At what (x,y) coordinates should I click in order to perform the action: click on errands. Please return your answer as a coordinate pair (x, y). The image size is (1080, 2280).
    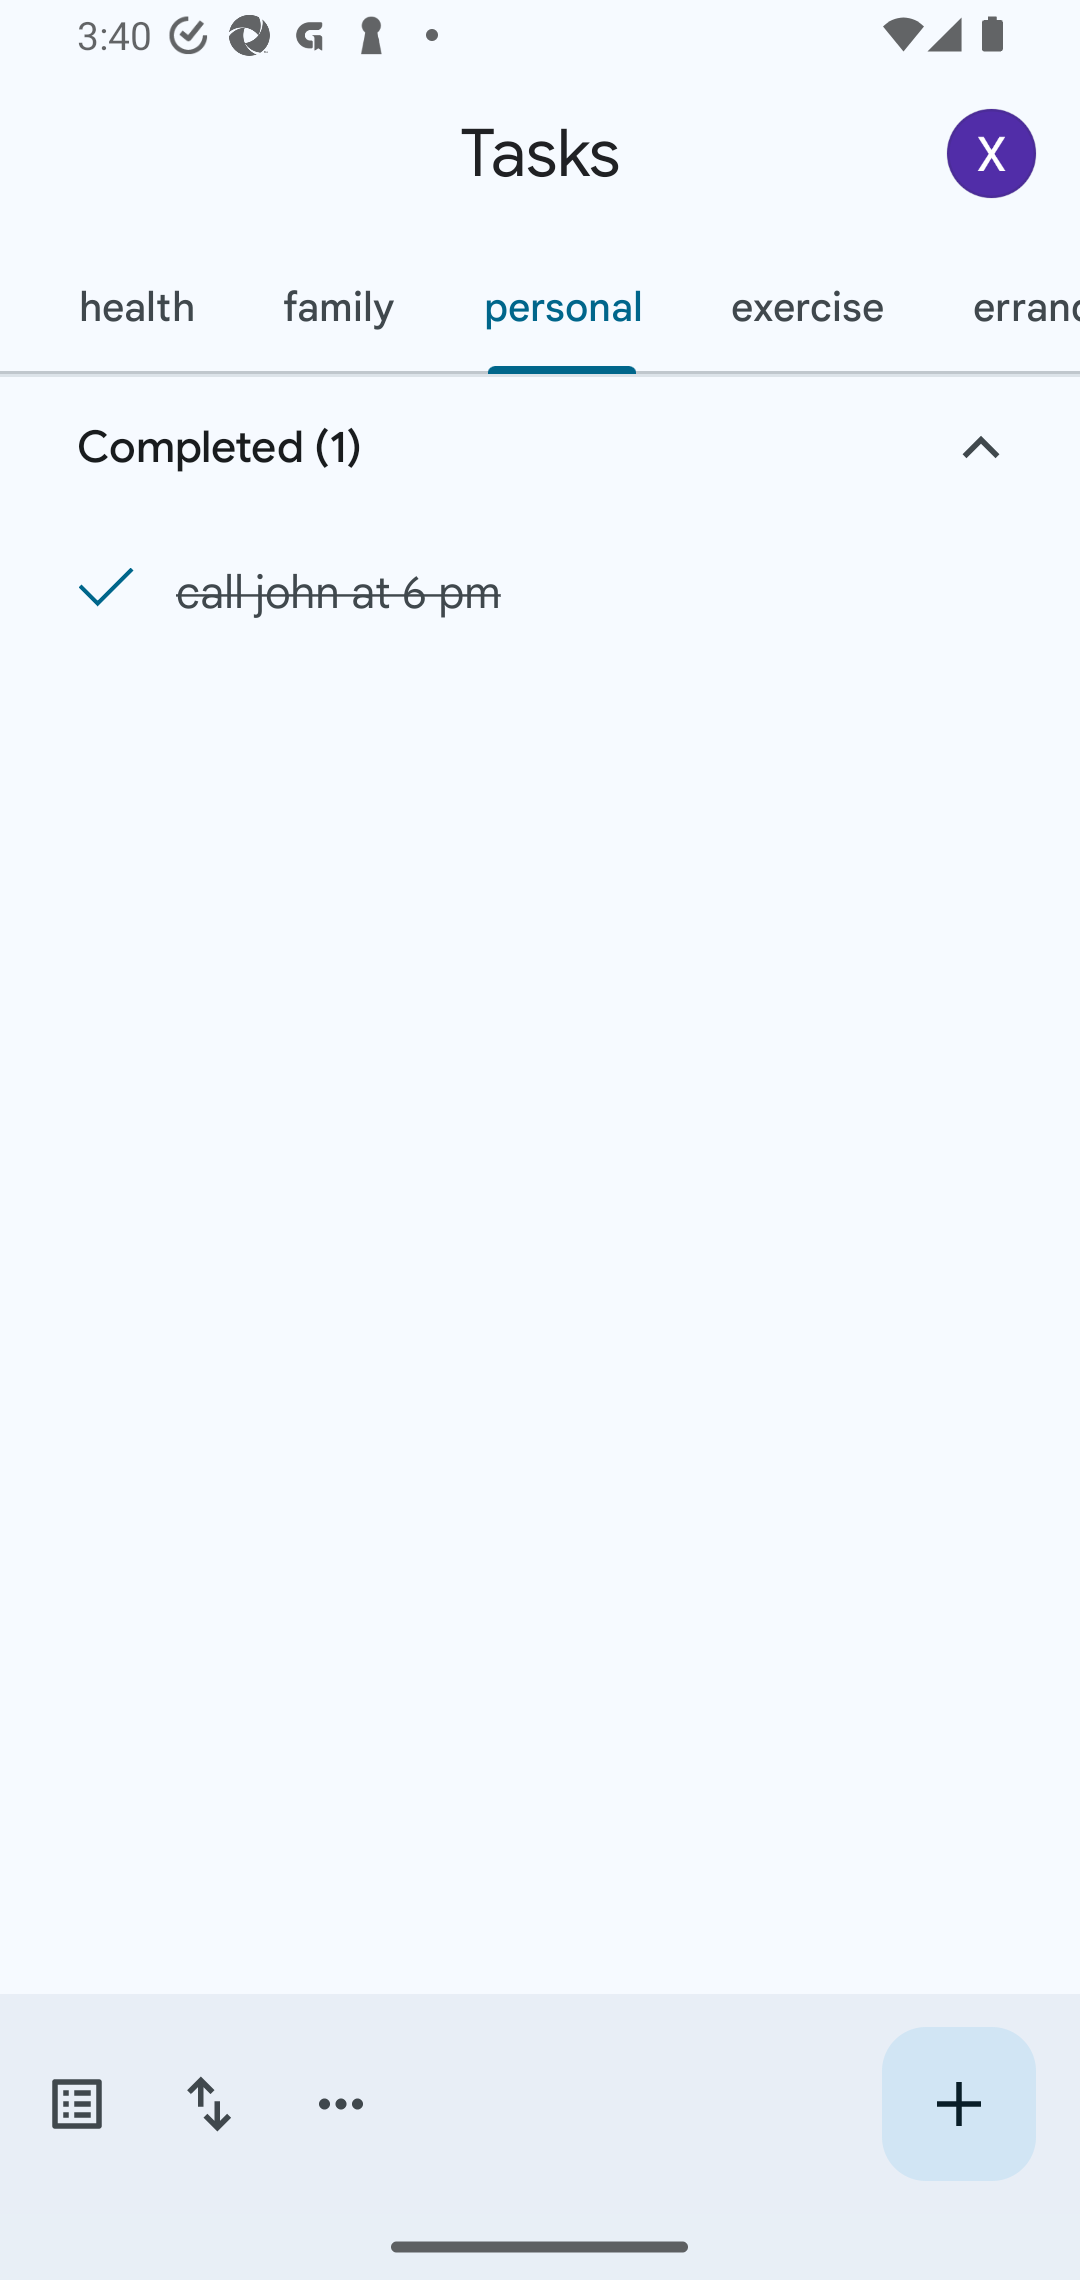
    Looking at the image, I should click on (1004, 307).